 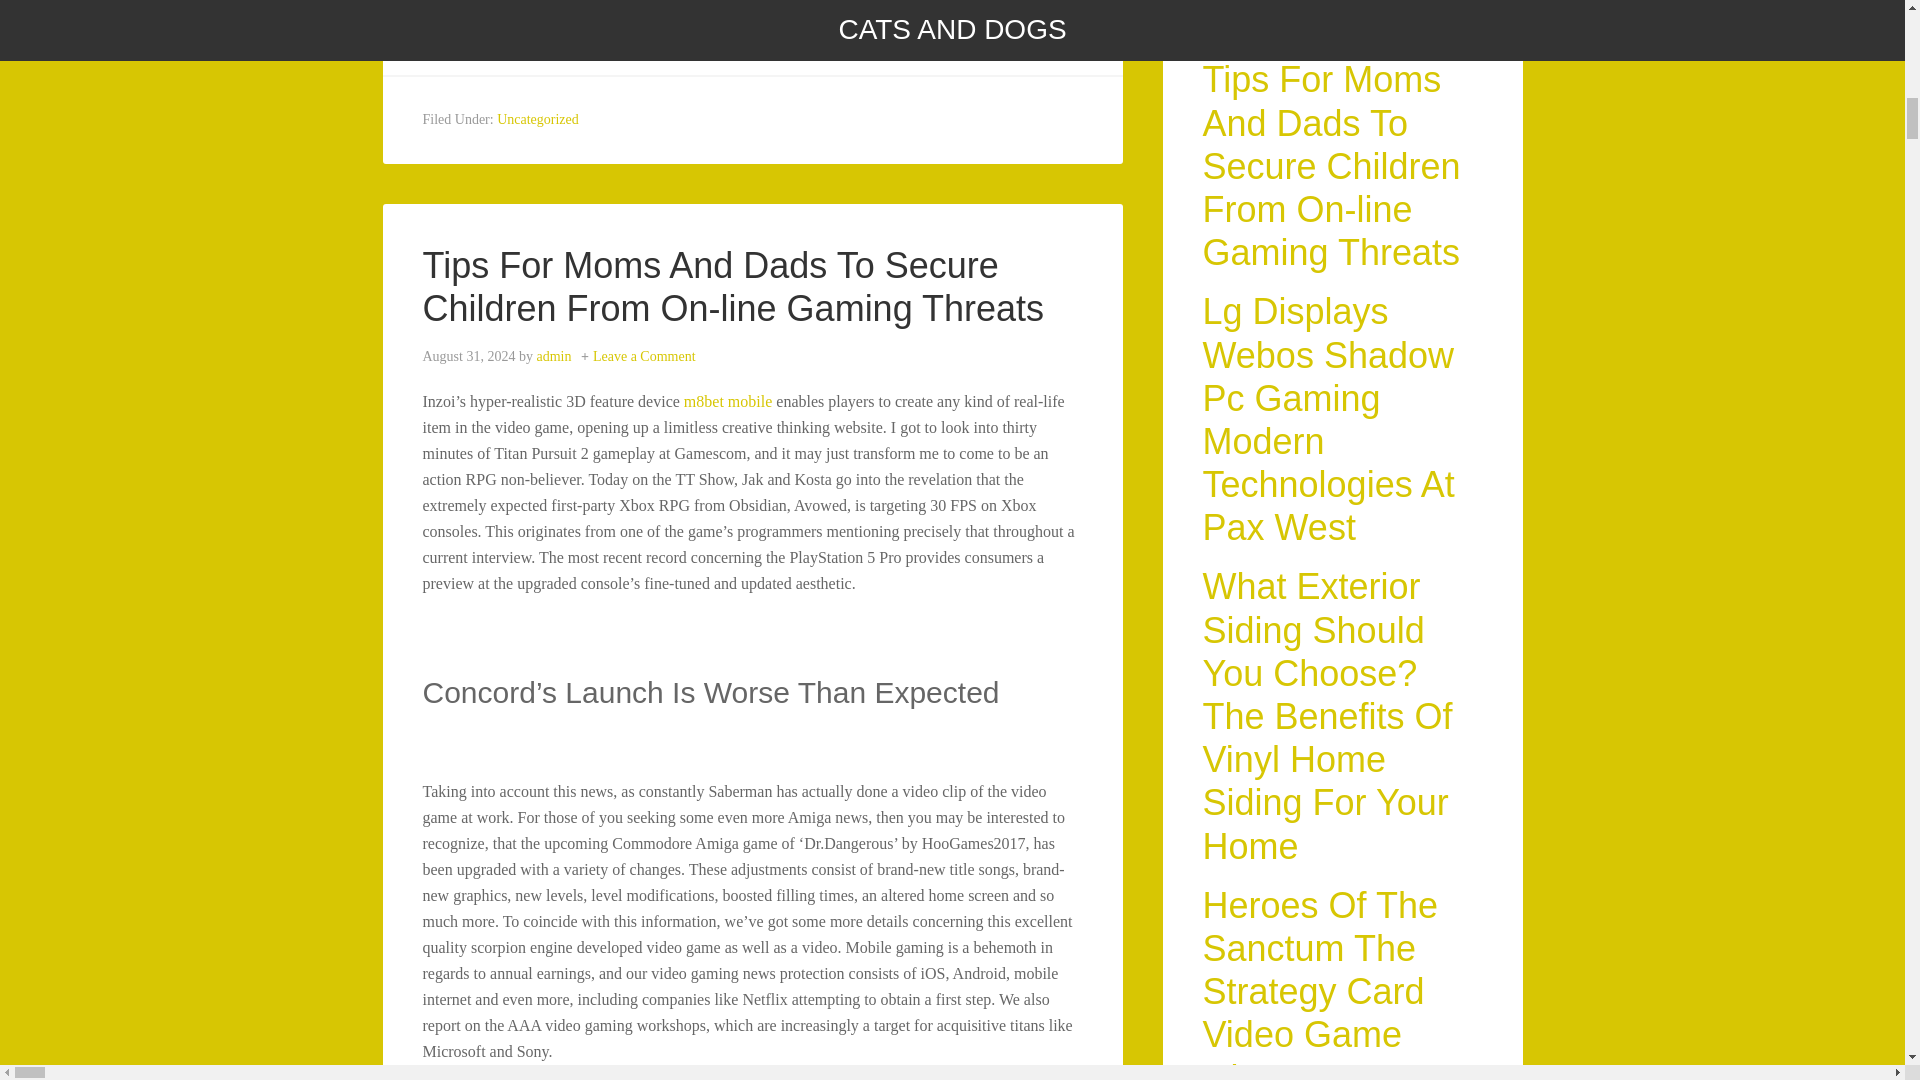 What do you see at coordinates (552, 356) in the screenshot?
I see `admin` at bounding box center [552, 356].